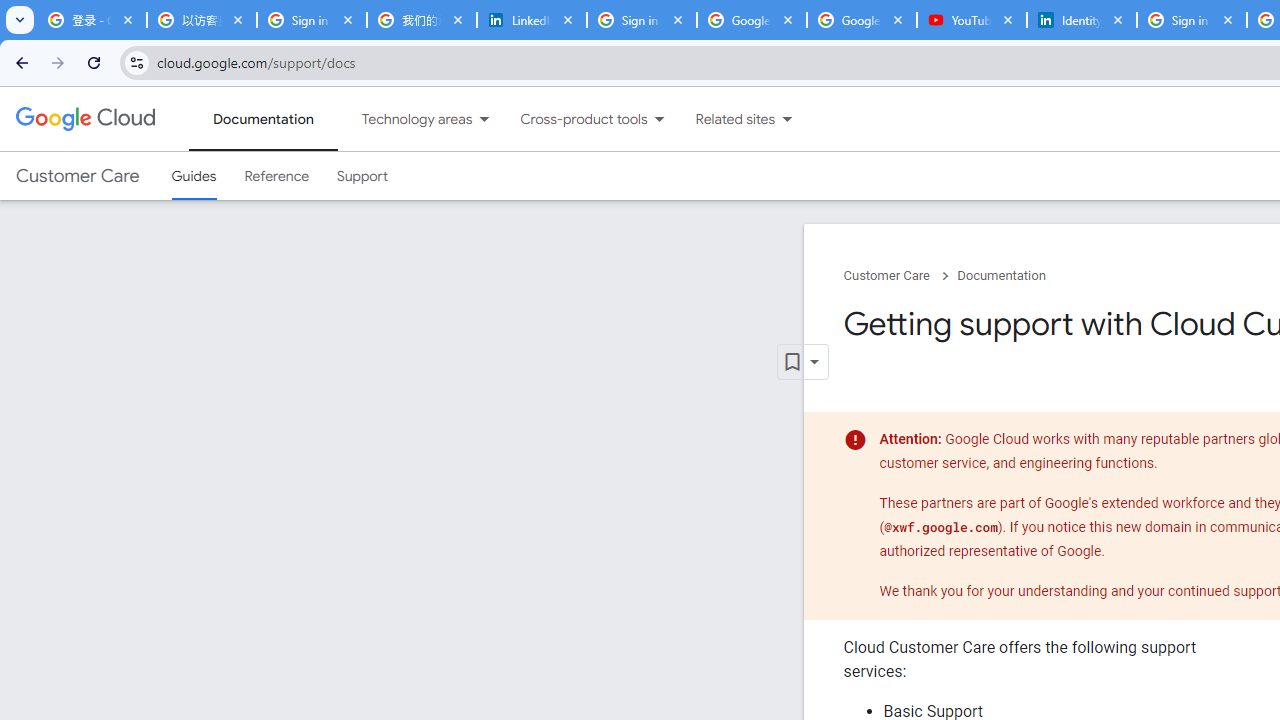  I want to click on Related sites, so click(722, 119).